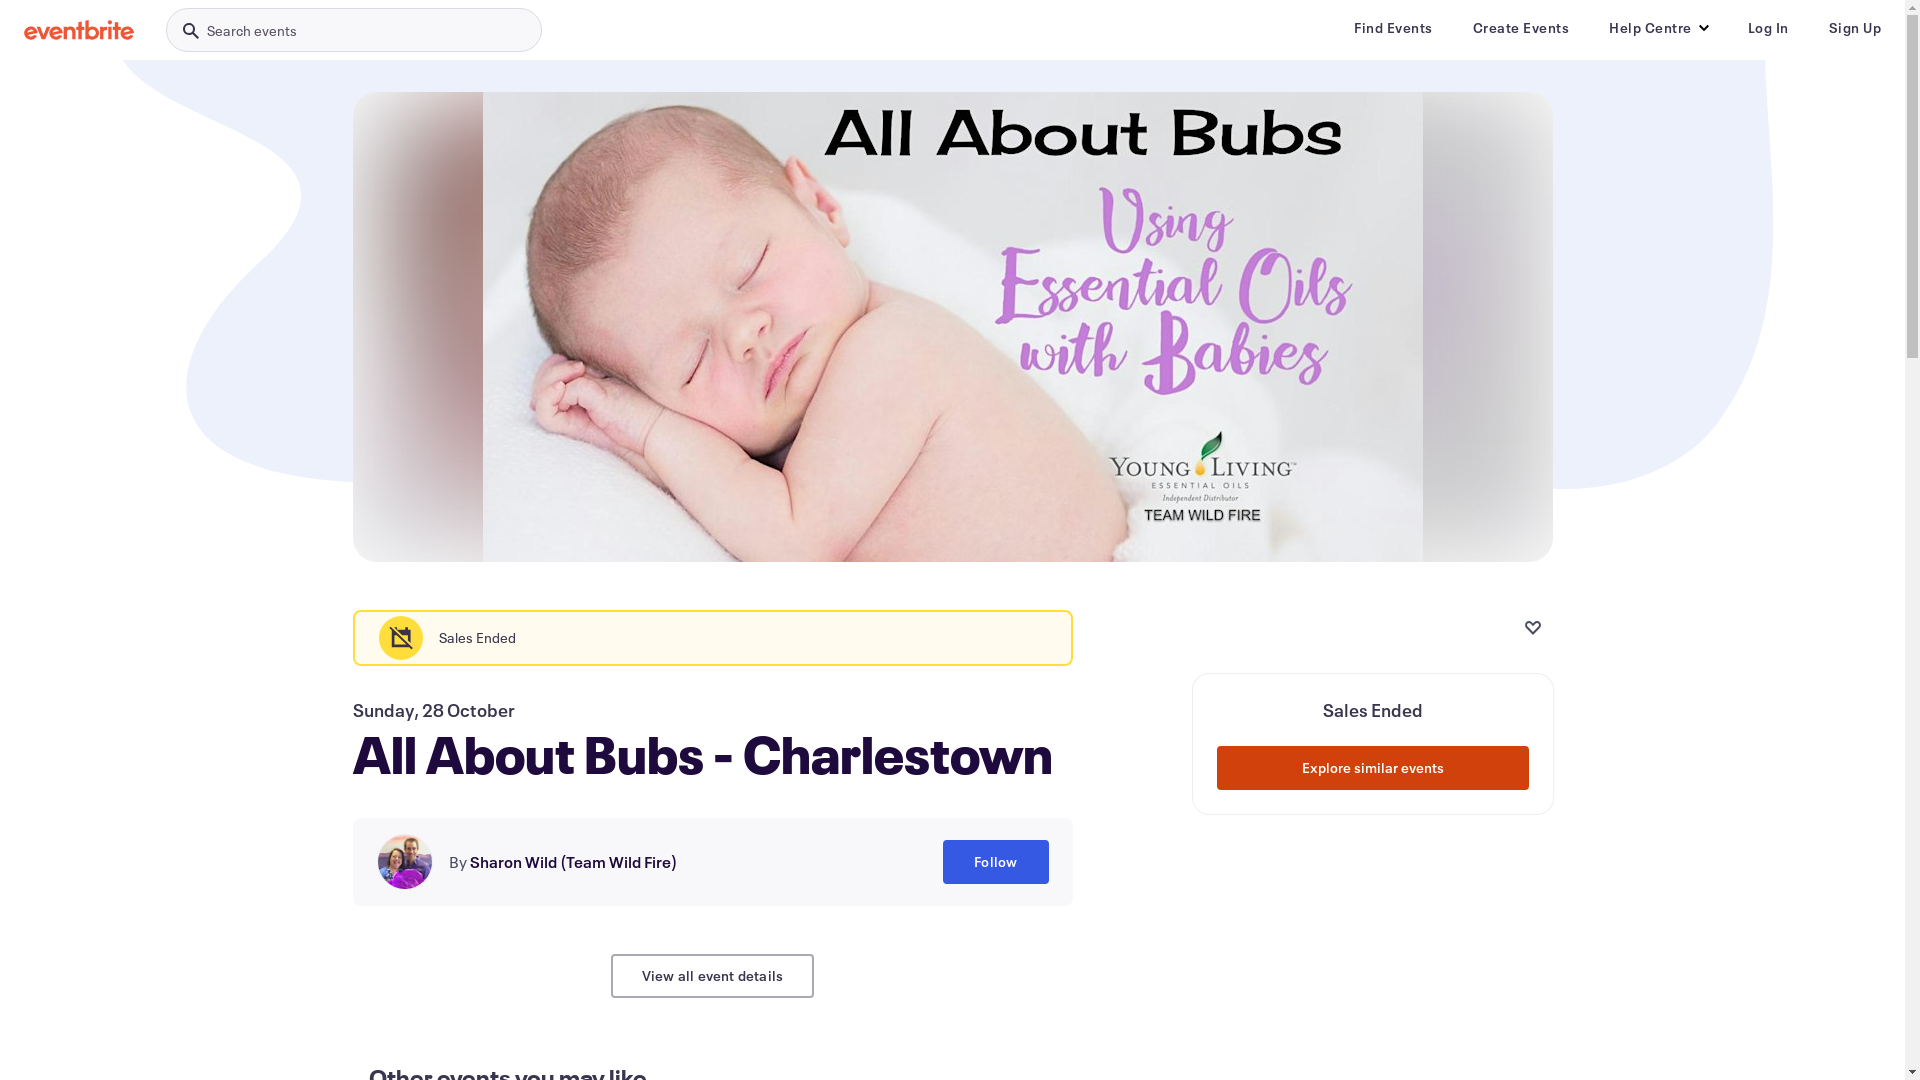 This screenshot has height=1080, width=1920. What do you see at coordinates (1394, 28) in the screenshot?
I see `Find Events` at bounding box center [1394, 28].